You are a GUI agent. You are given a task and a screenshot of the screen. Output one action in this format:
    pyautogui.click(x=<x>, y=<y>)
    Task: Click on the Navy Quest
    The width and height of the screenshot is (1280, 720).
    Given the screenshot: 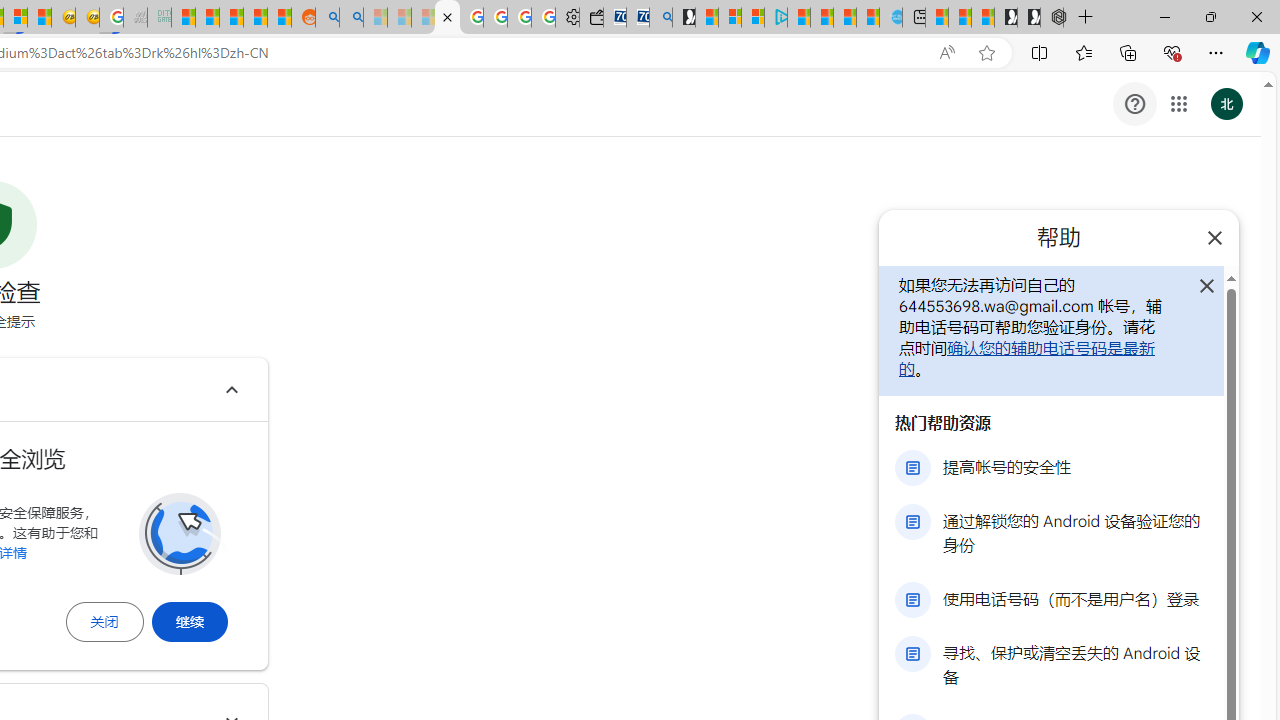 What is the action you would take?
    pyautogui.click(x=136, y=18)
    